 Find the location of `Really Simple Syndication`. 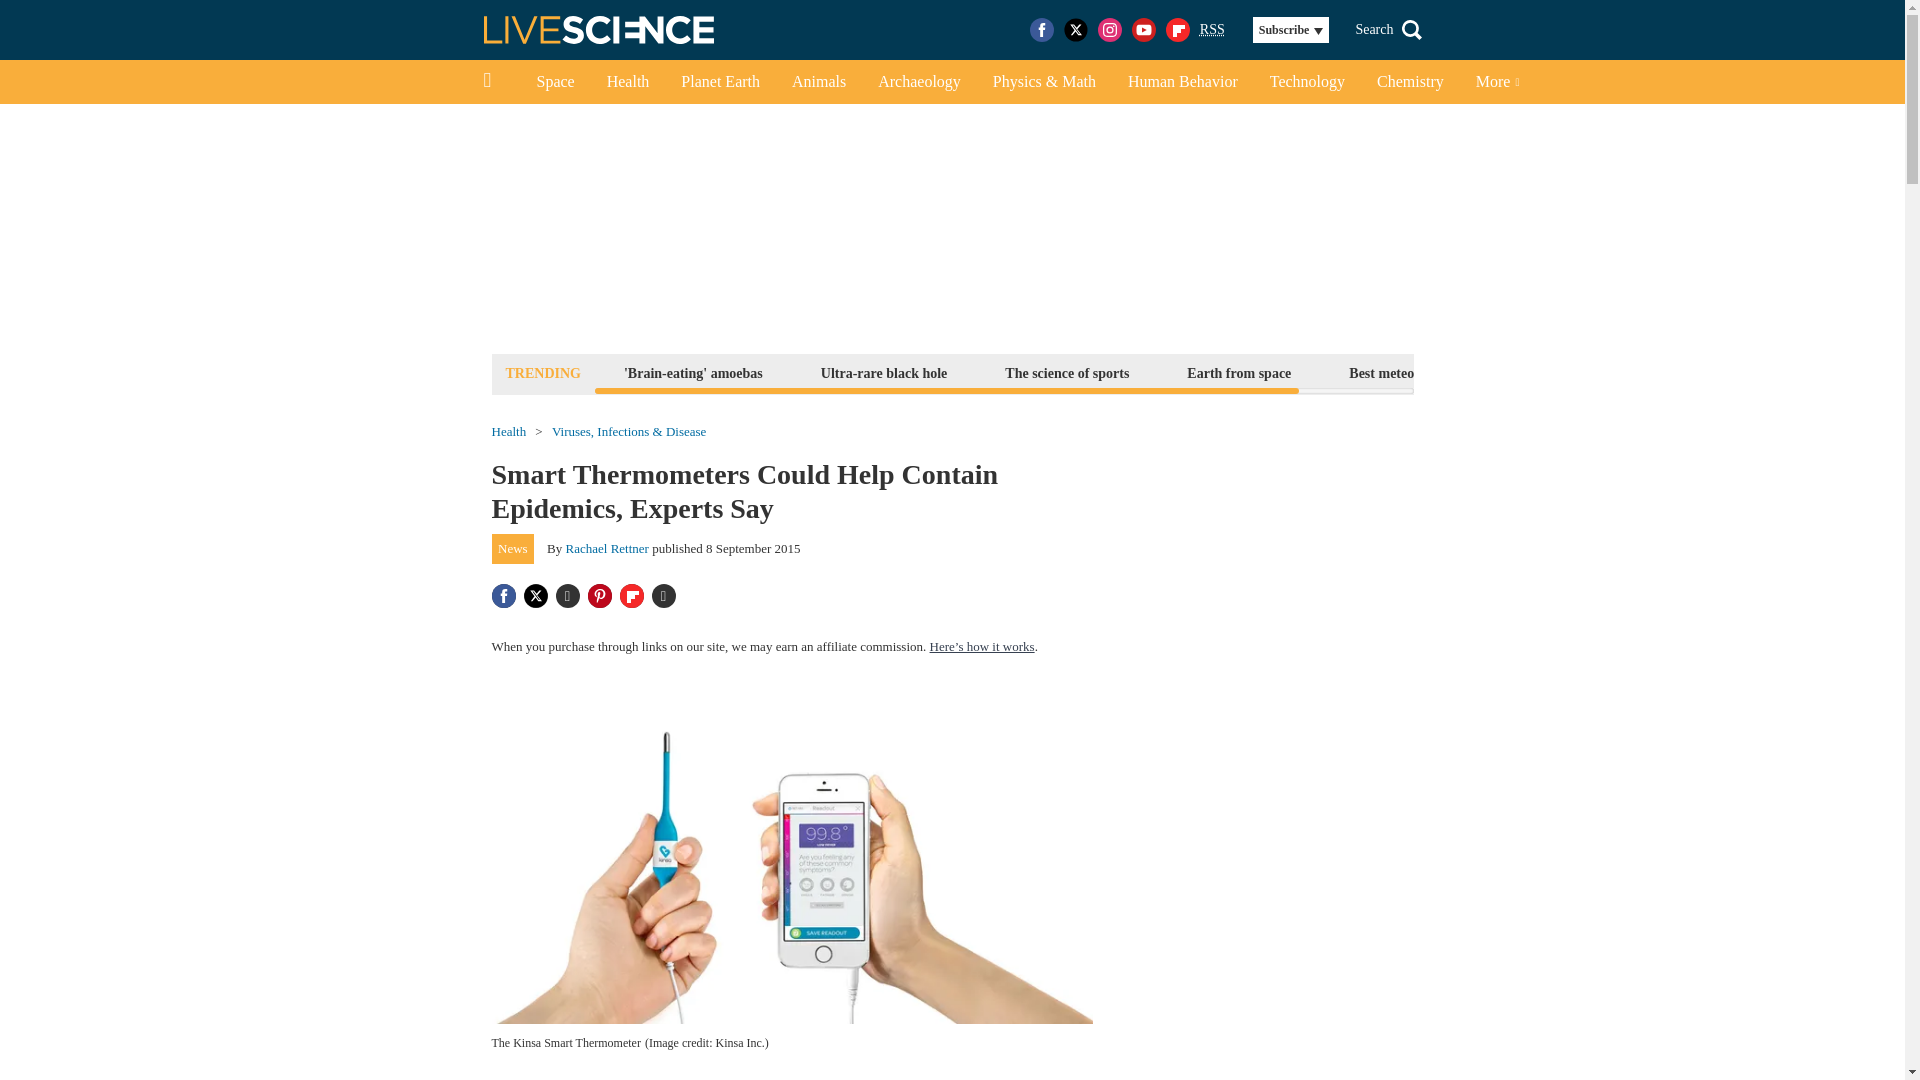

Really Simple Syndication is located at coordinates (1212, 28).